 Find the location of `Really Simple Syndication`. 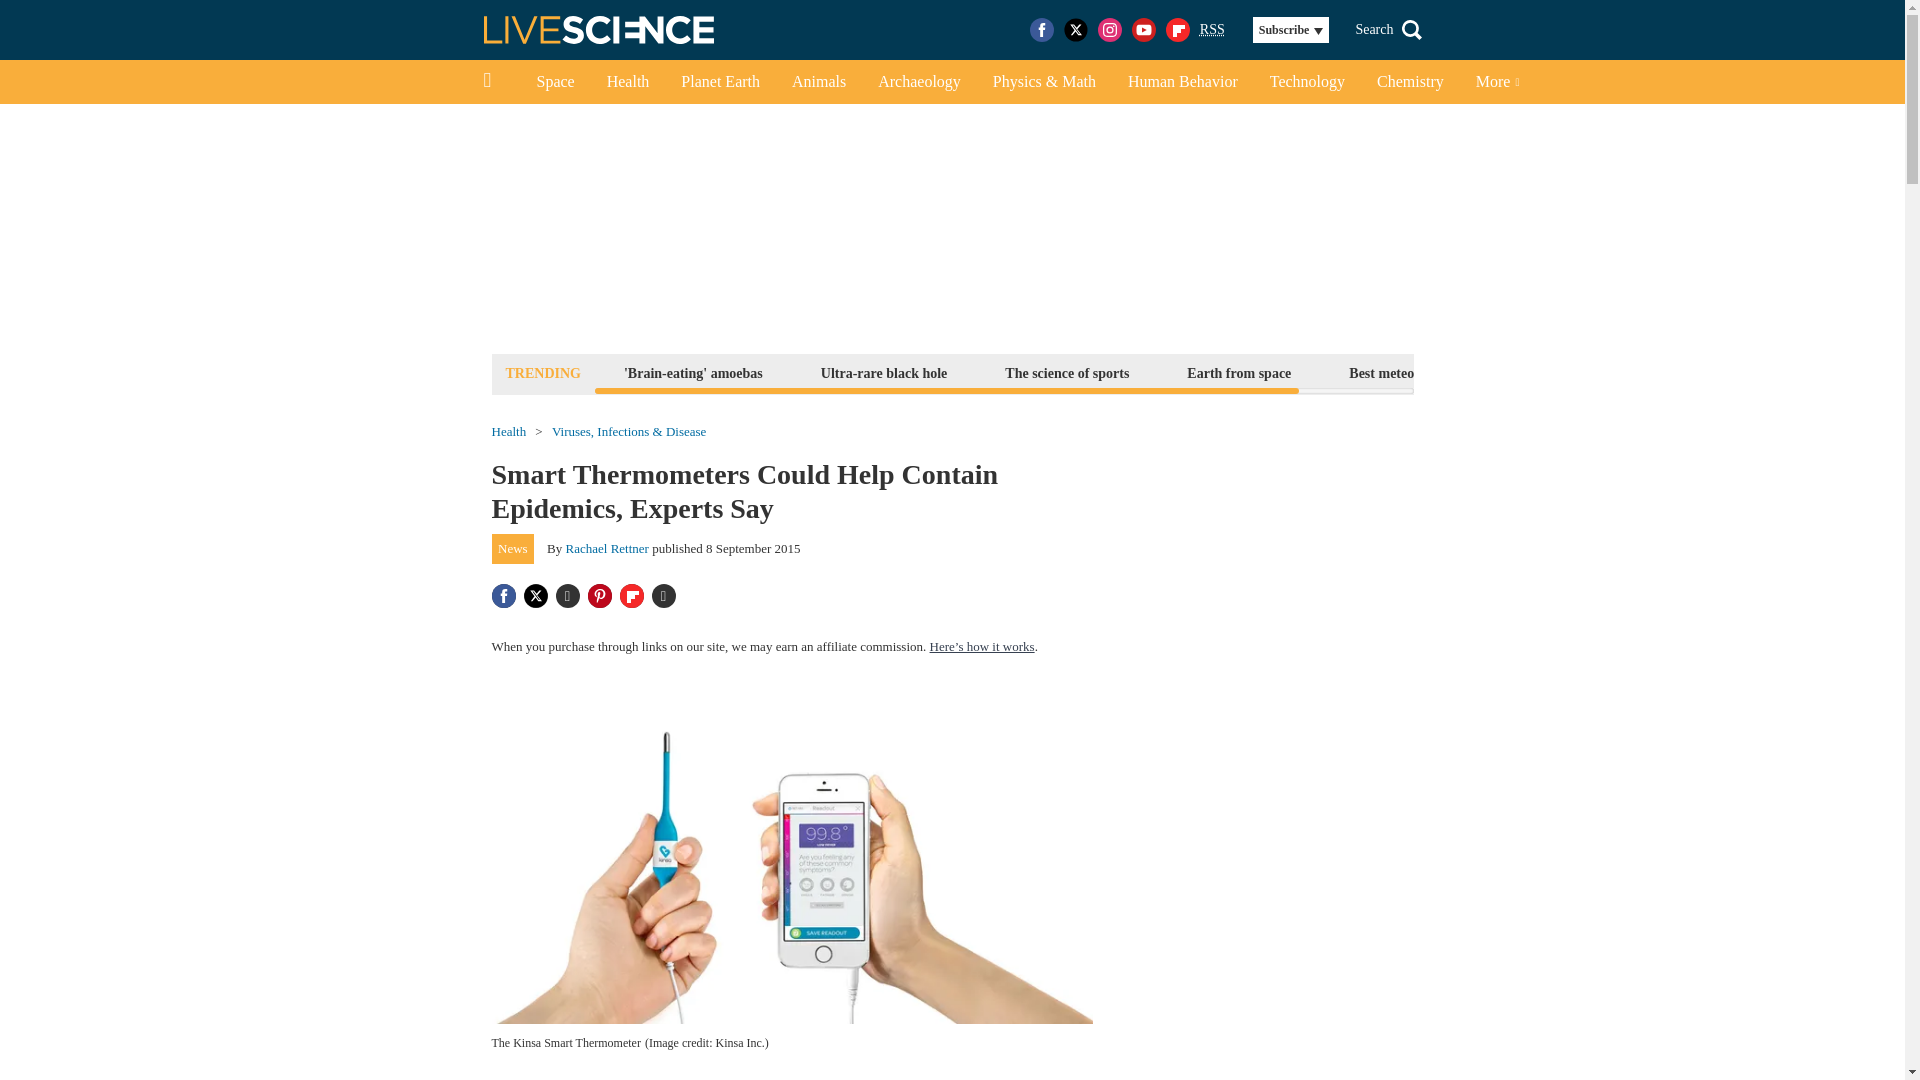

Really Simple Syndication is located at coordinates (1212, 28).